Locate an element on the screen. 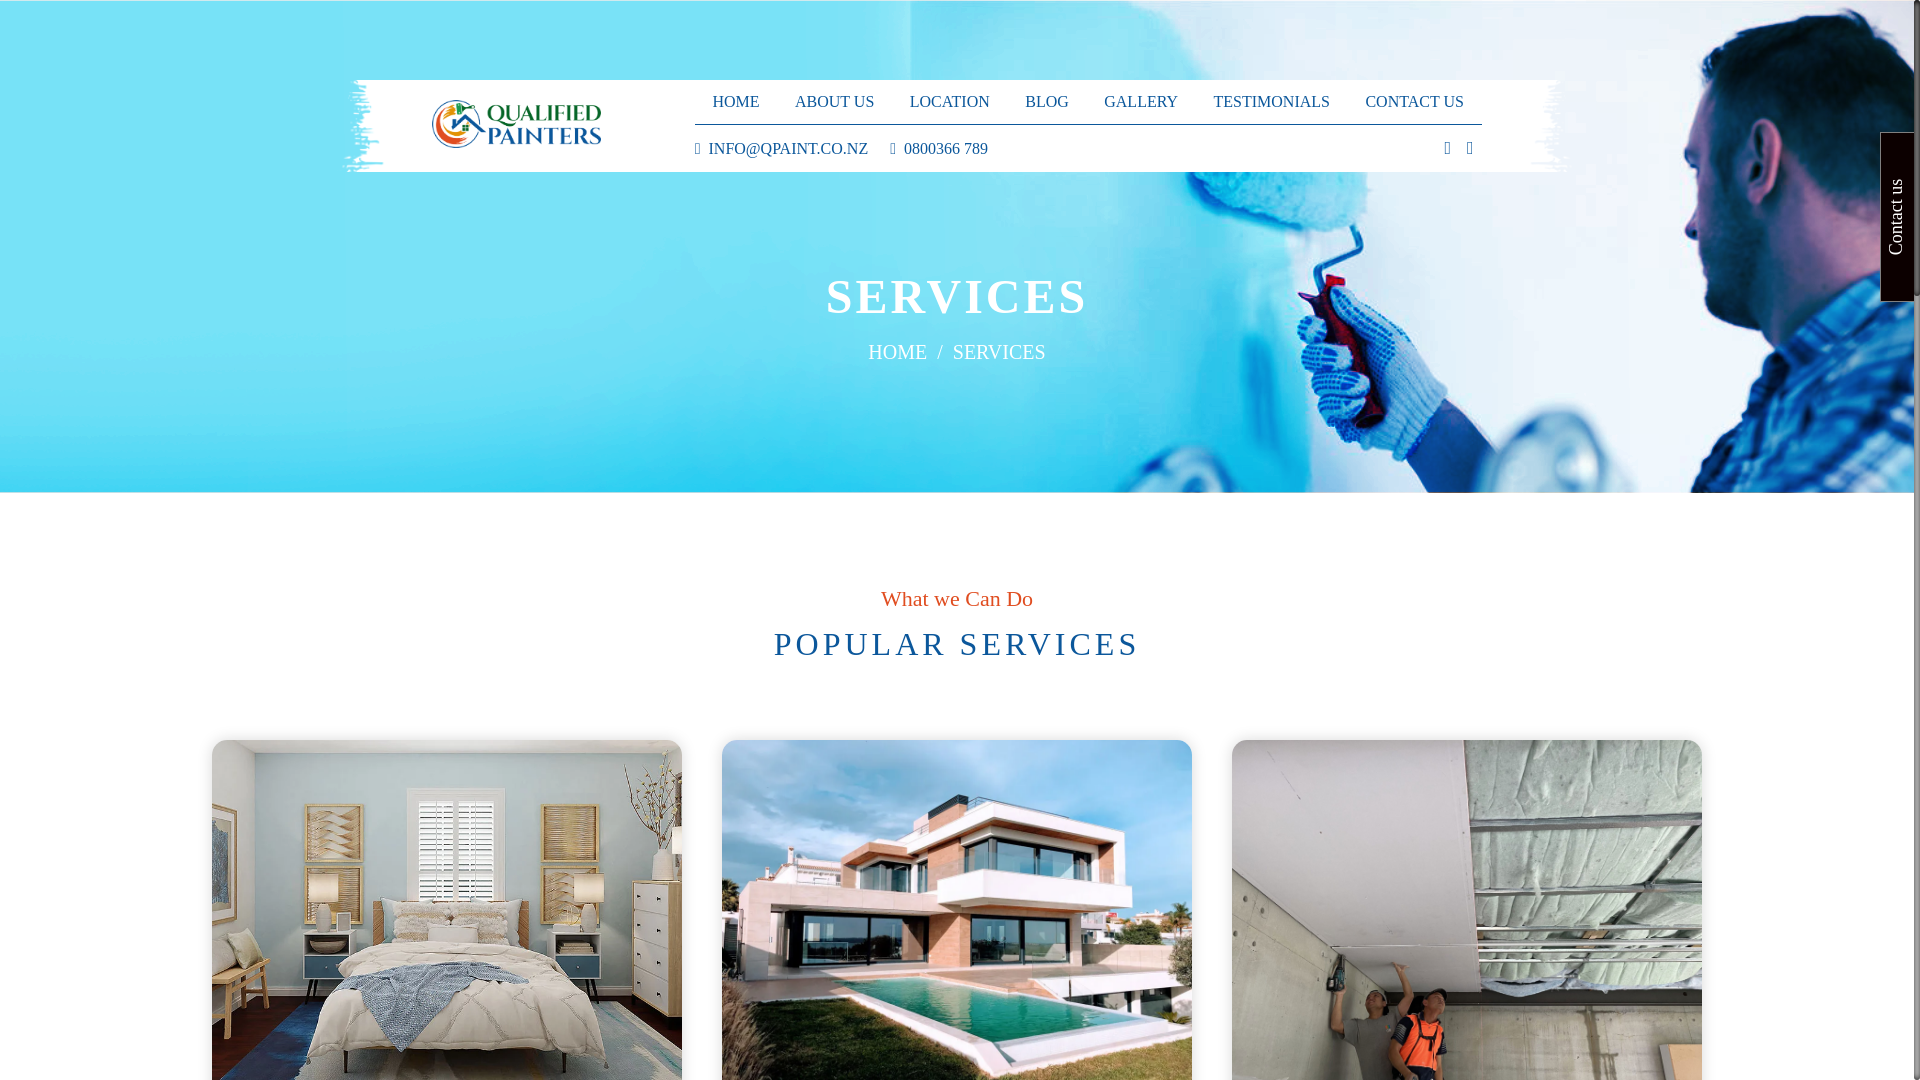 This screenshot has width=1920, height=1080. HOME is located at coordinates (735, 101).